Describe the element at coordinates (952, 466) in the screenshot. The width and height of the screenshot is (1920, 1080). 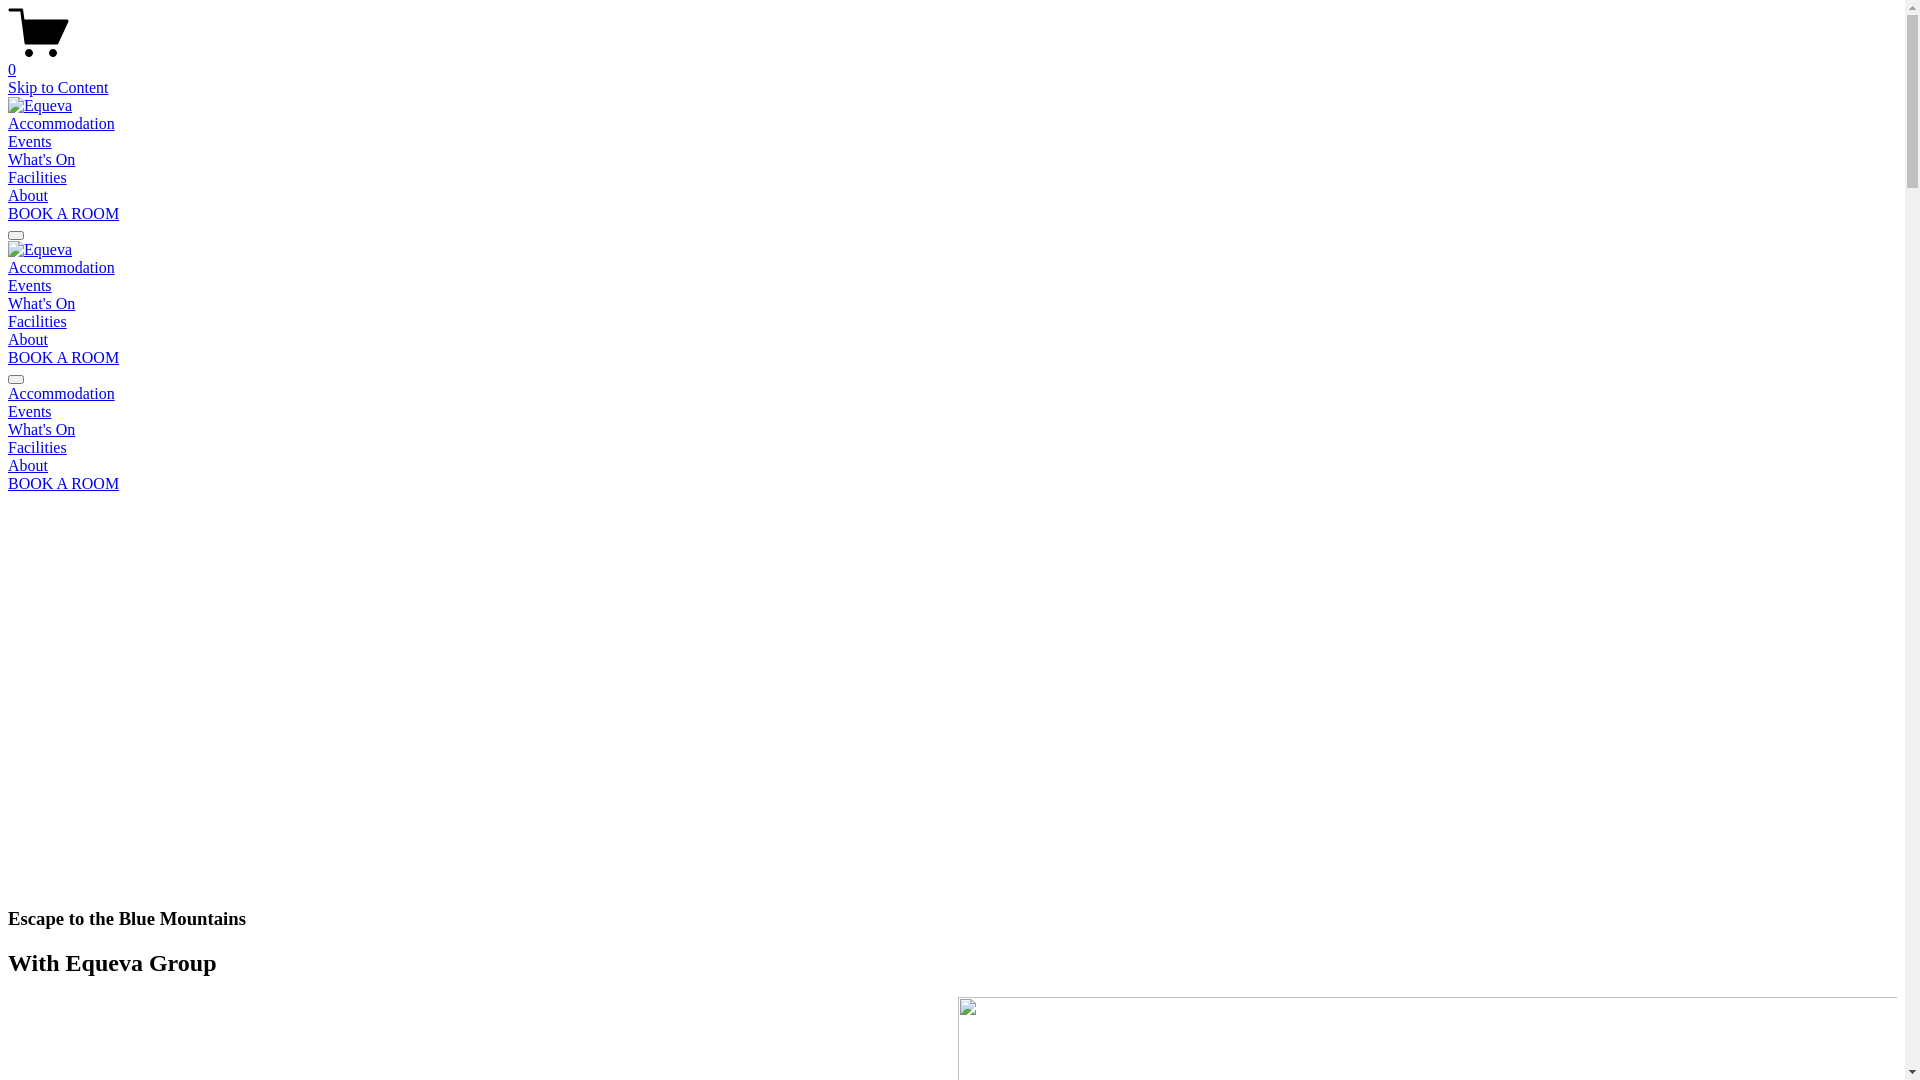
I see `About` at that location.